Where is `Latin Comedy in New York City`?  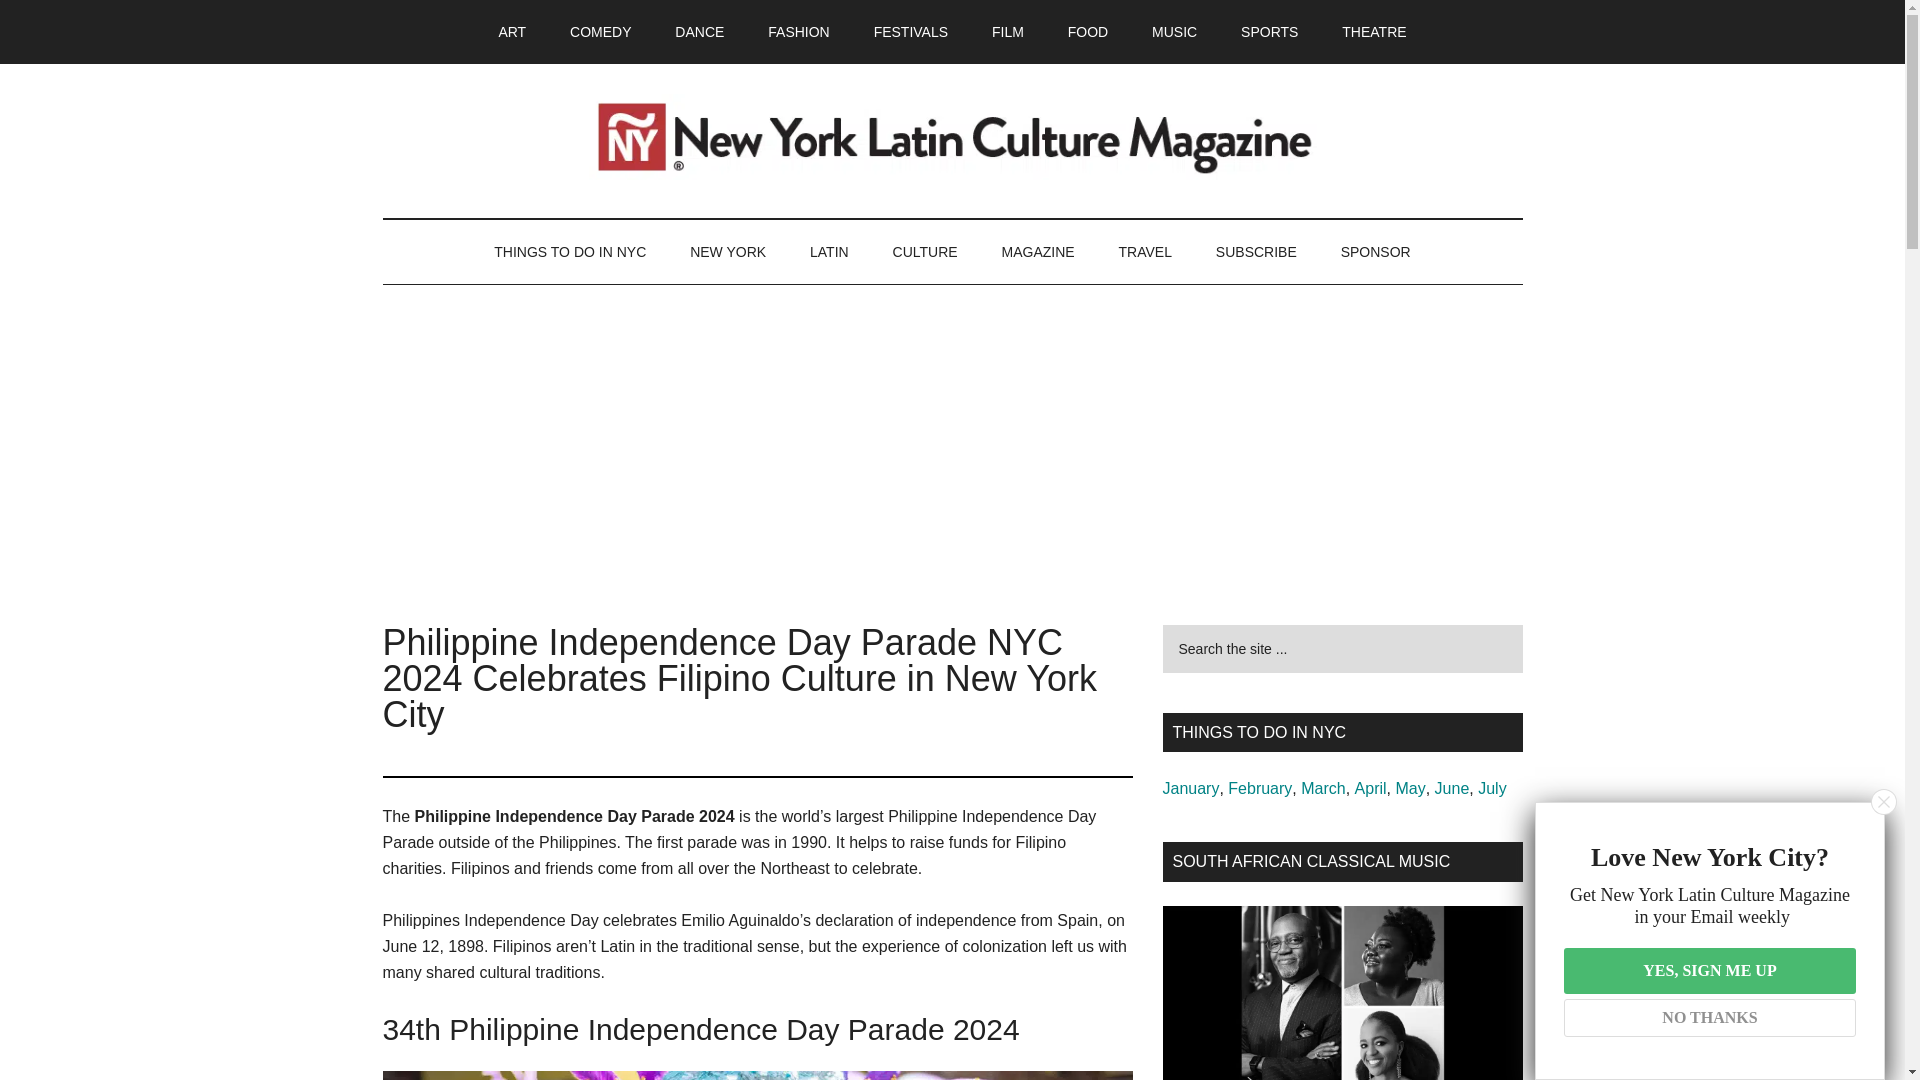 Latin Comedy in New York City is located at coordinates (600, 32).